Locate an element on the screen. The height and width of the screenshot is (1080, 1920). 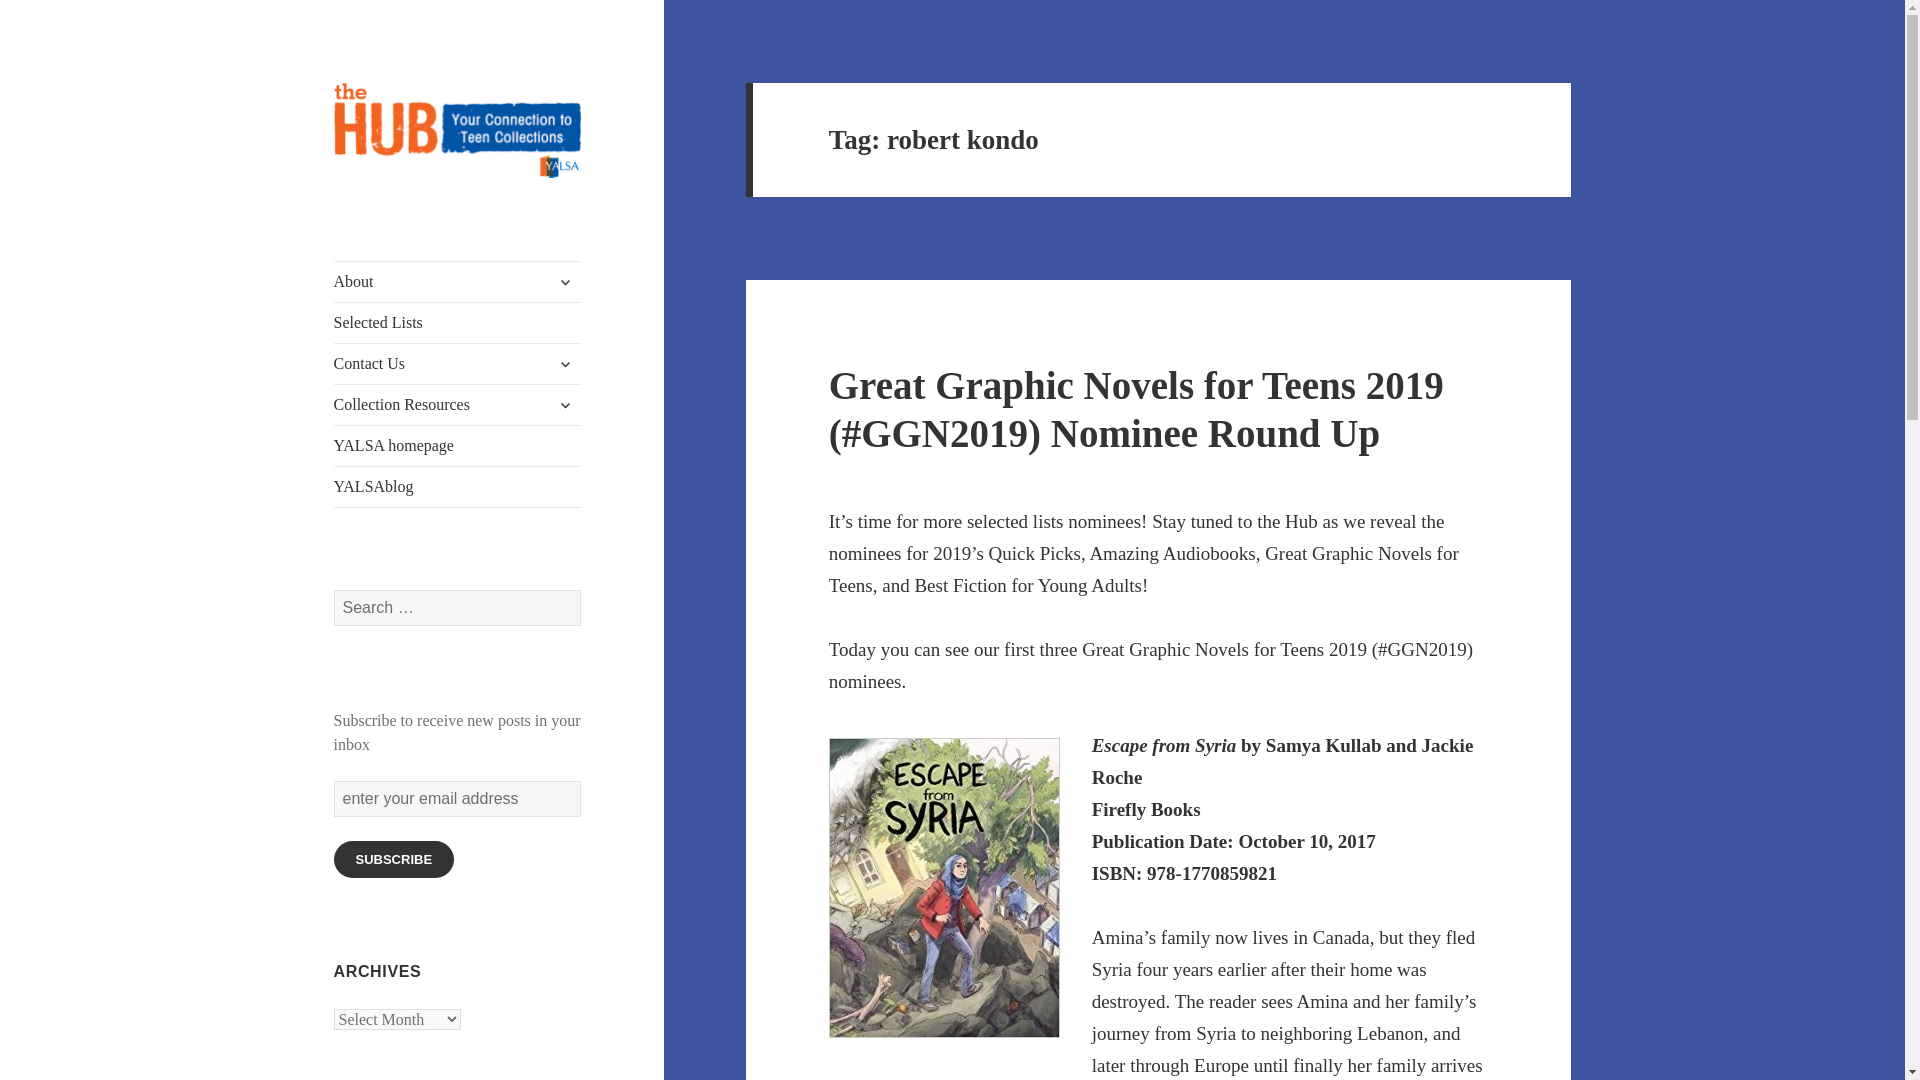
Contact Us is located at coordinates (458, 364).